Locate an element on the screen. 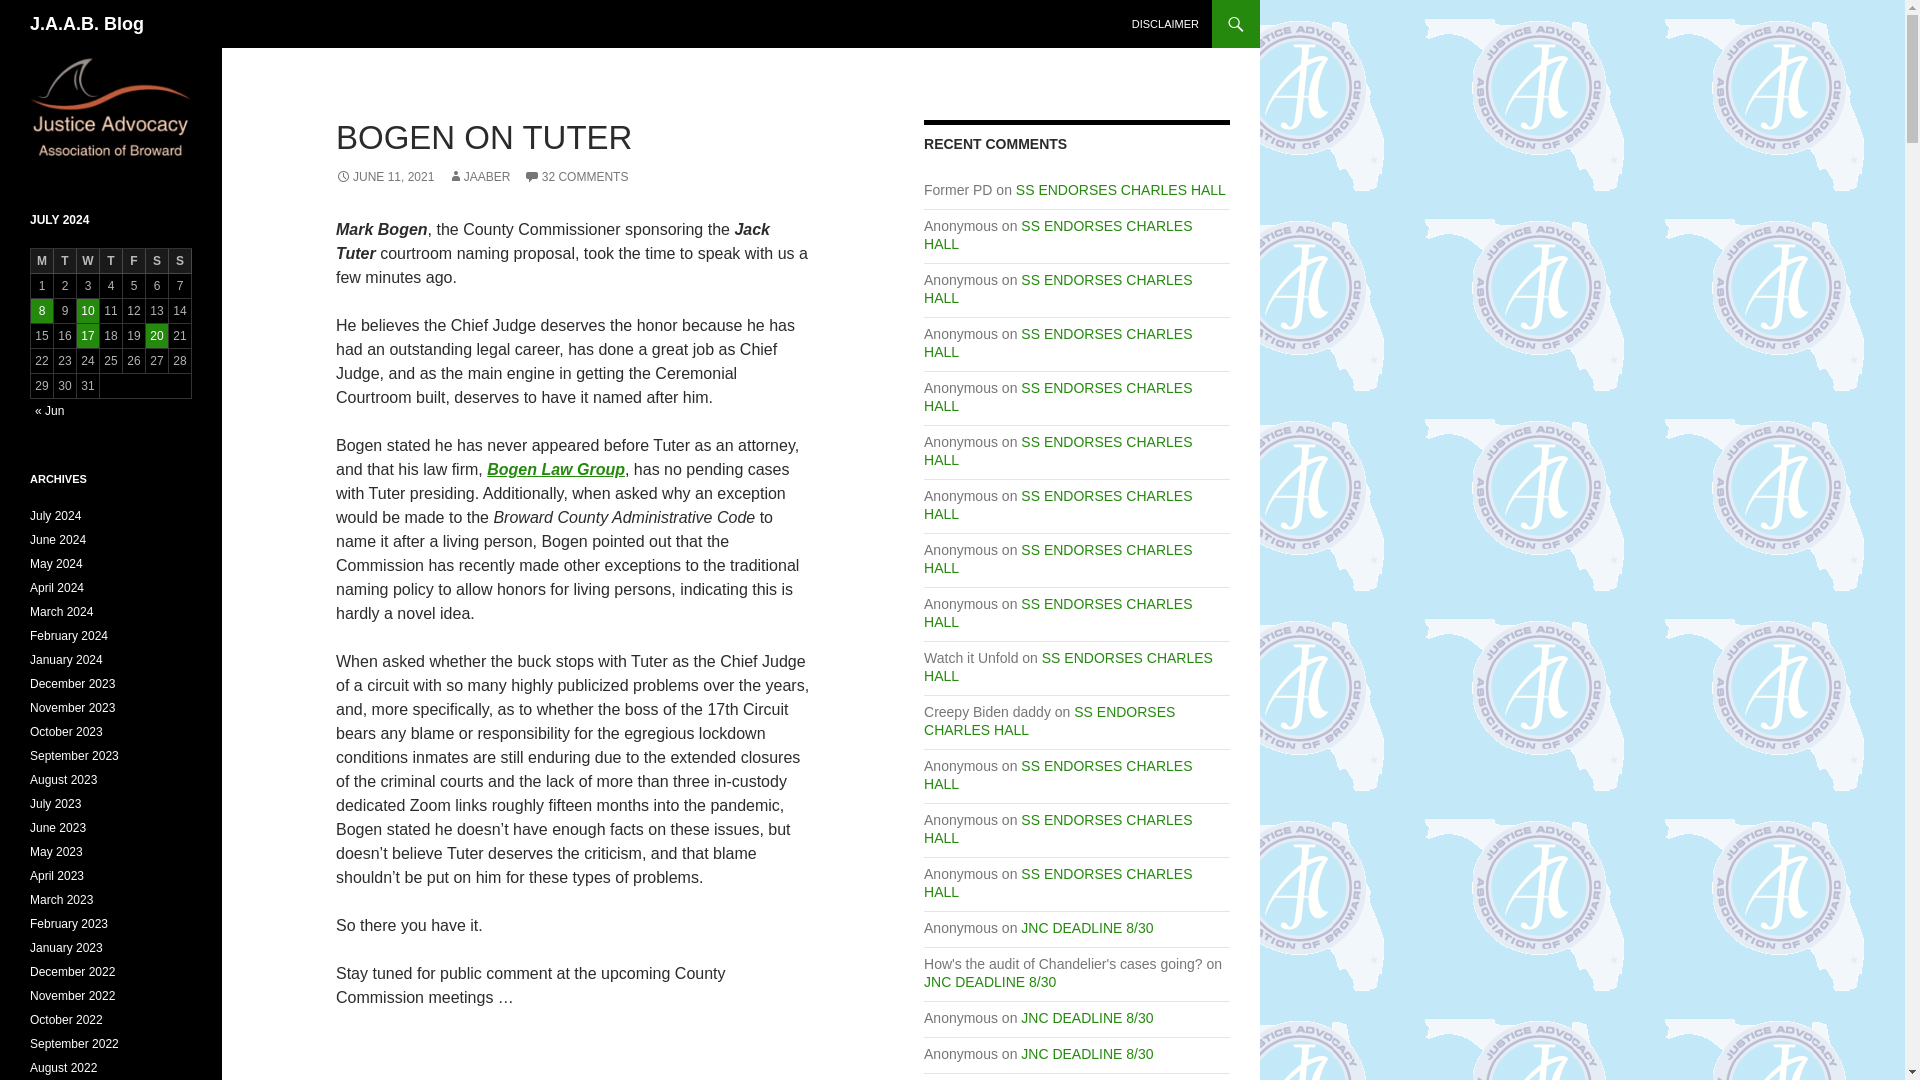  J.A.A.B. Blog is located at coordinates (87, 24).